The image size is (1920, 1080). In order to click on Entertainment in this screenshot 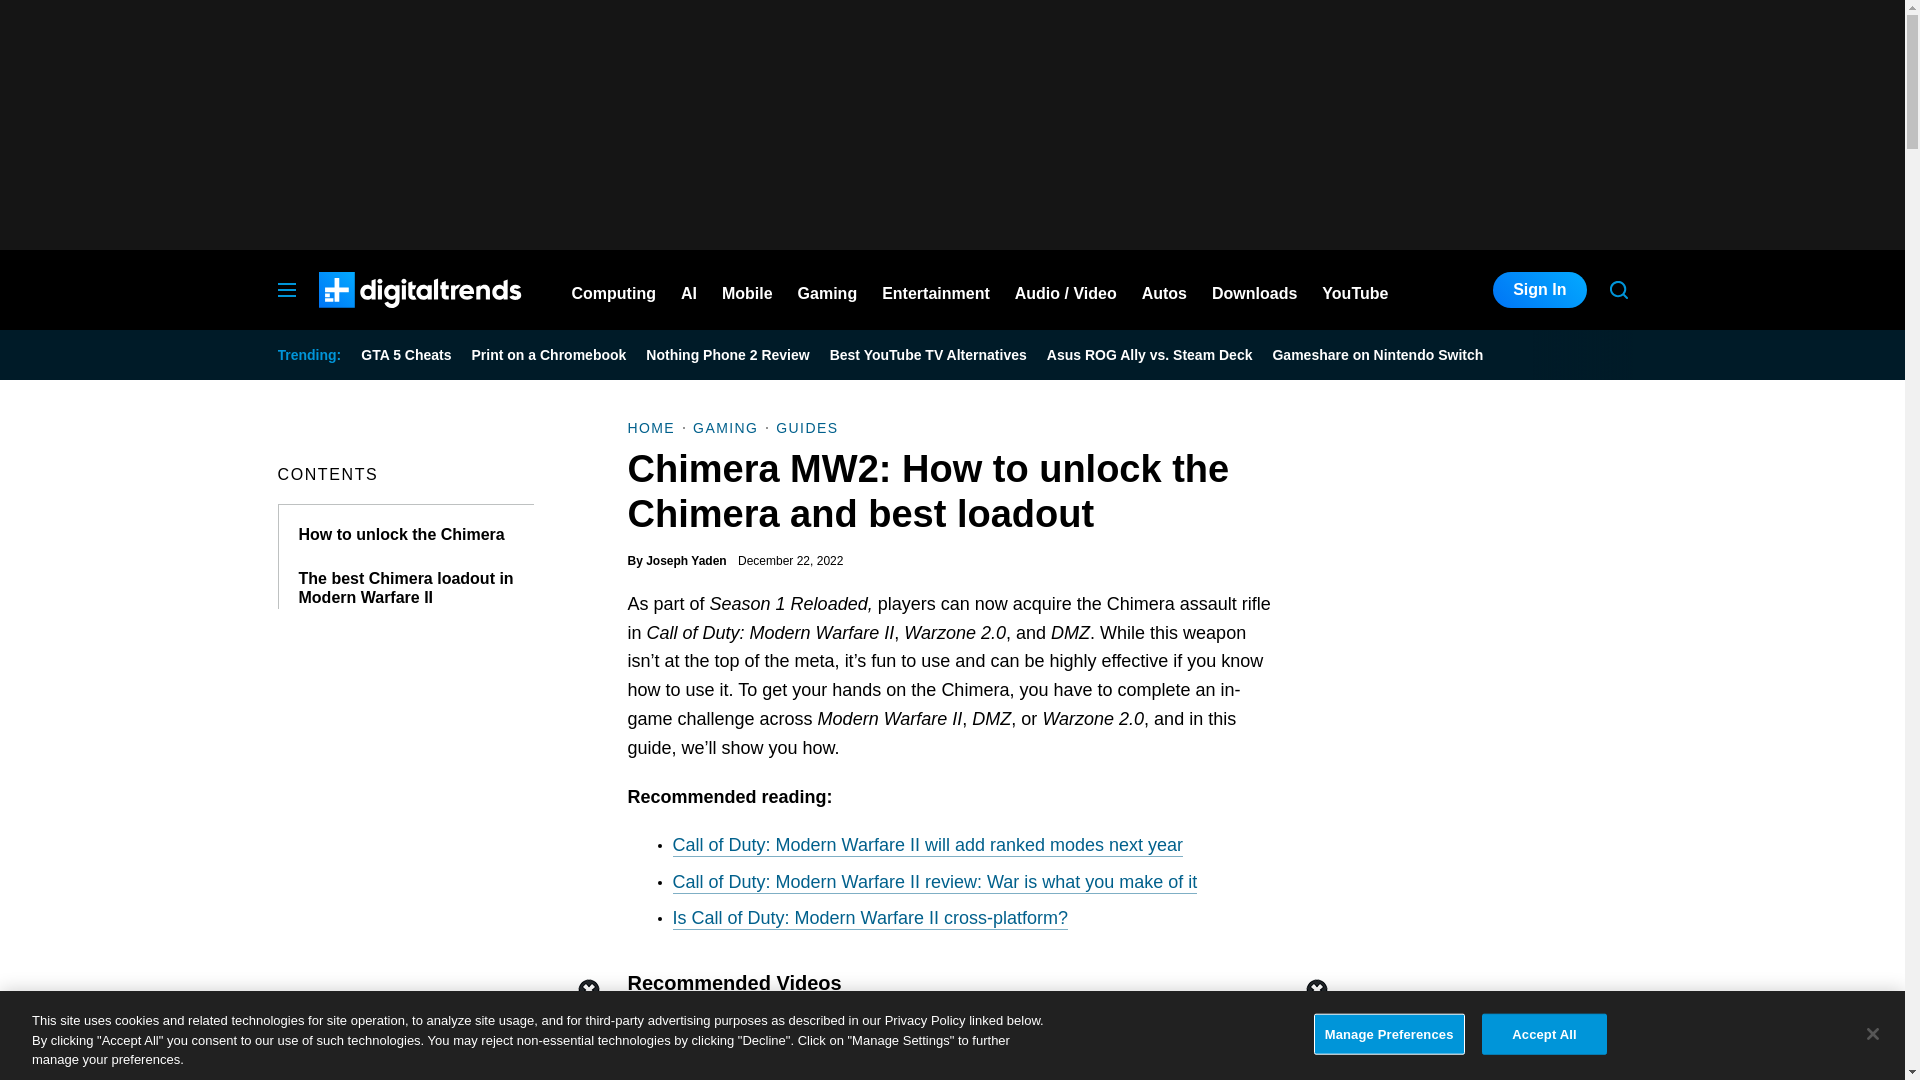, I will do `click(936, 290)`.